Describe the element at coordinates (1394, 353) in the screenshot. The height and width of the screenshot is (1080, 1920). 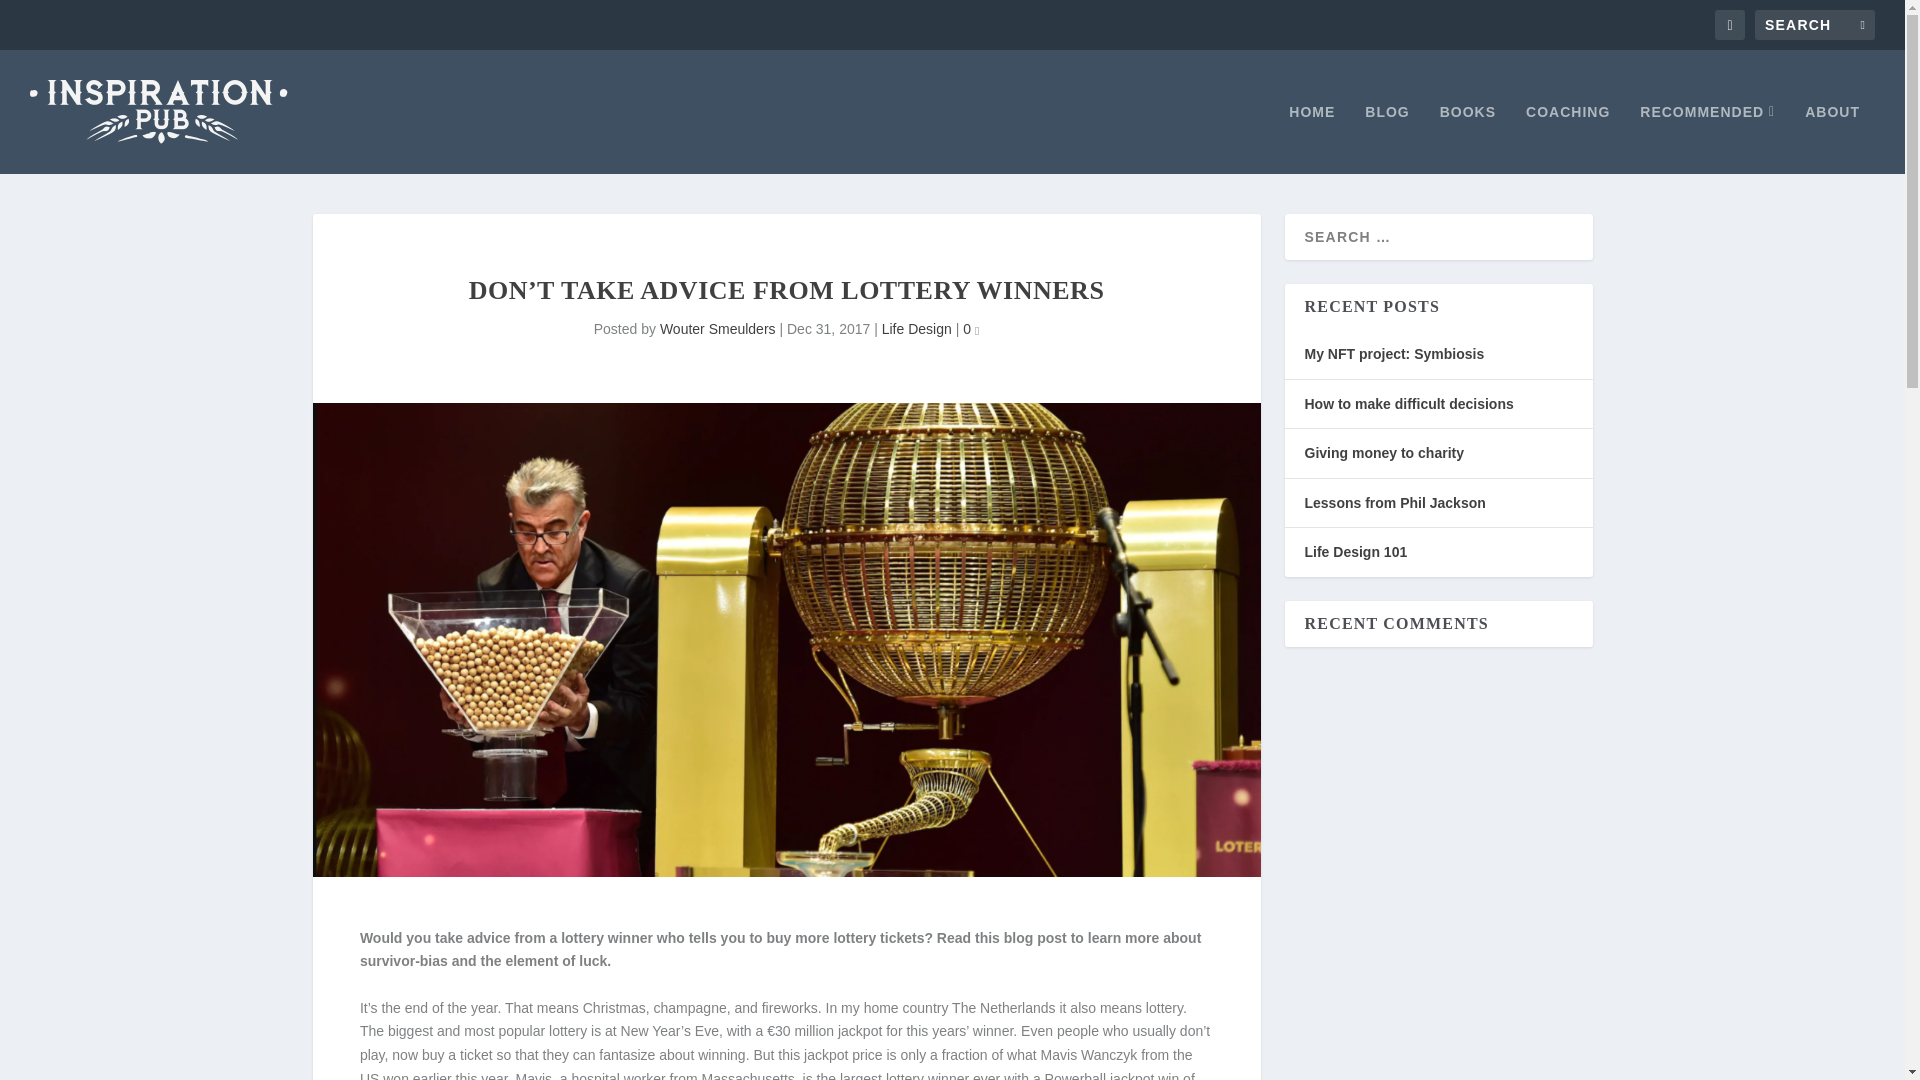
I see `My NFT project: Symbiosis` at that location.